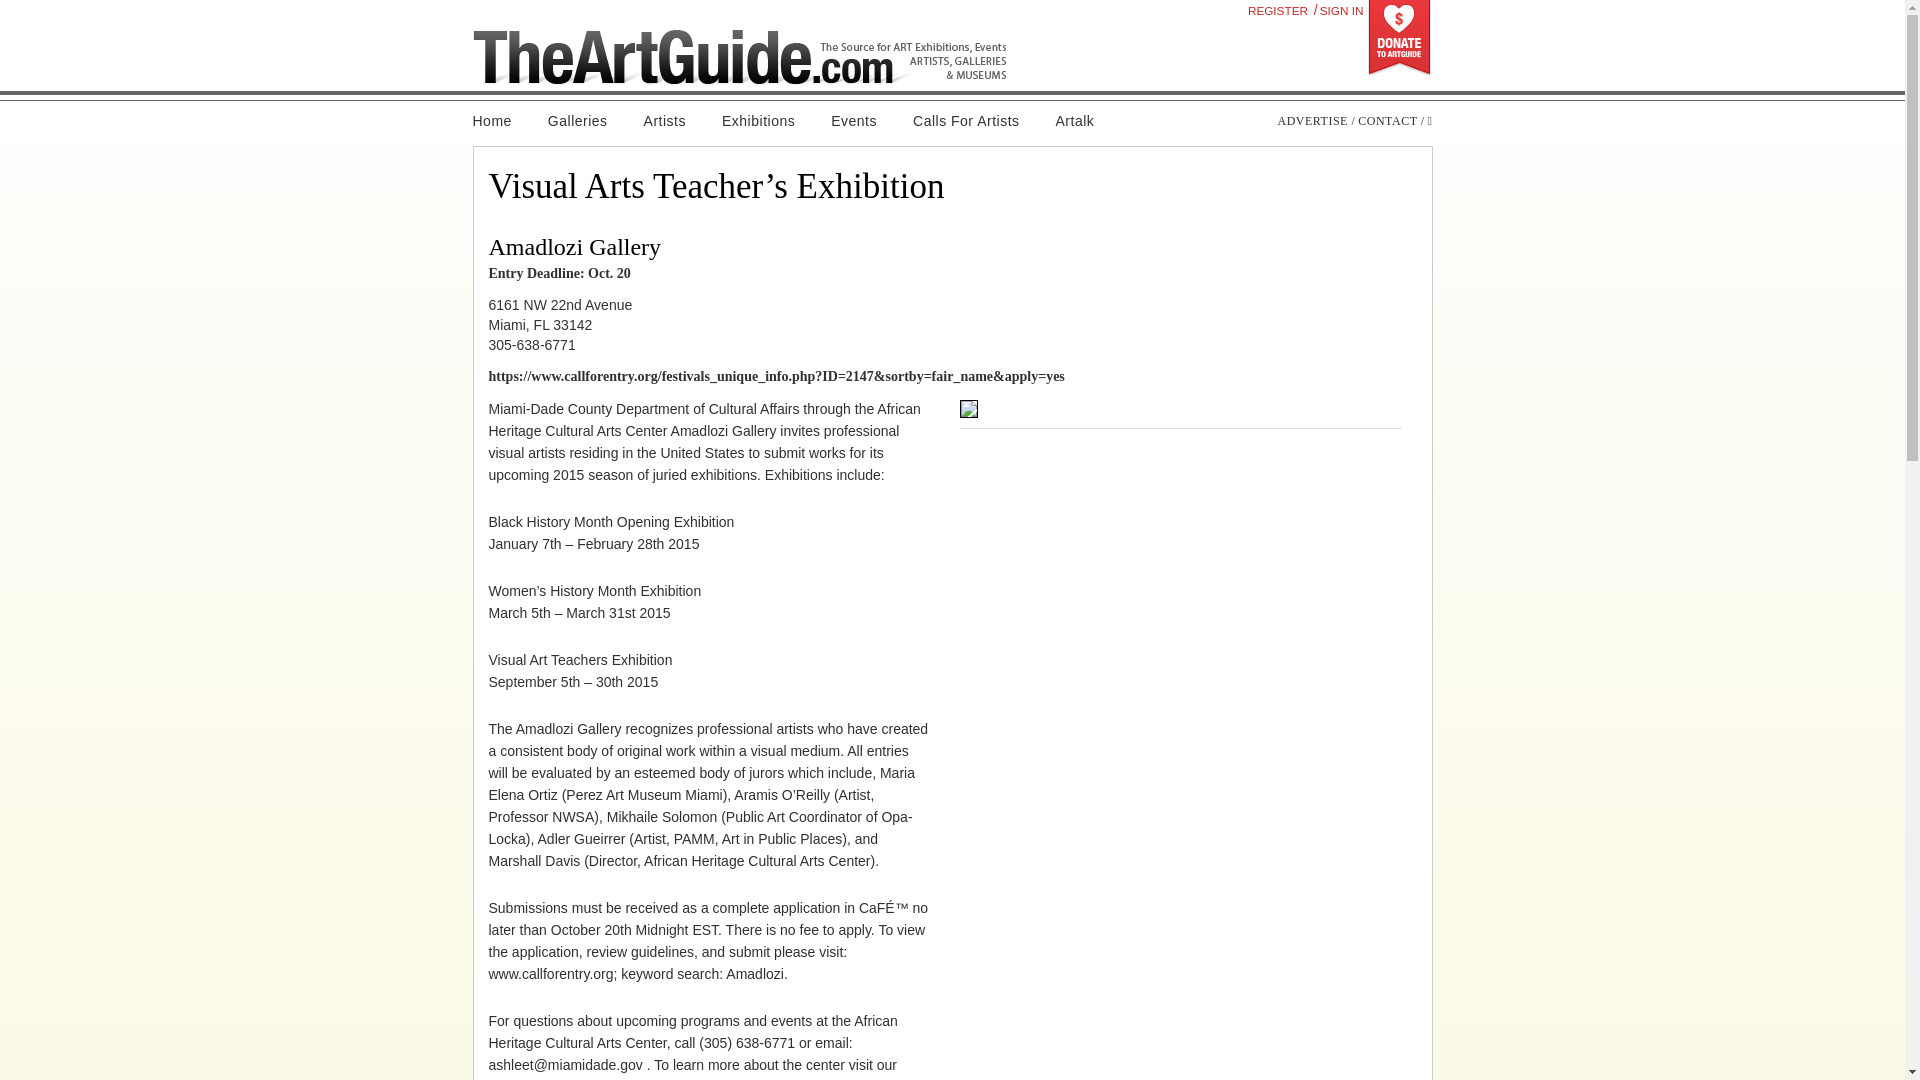 The image size is (1920, 1080). What do you see at coordinates (1076, 121) in the screenshot?
I see `Artalk` at bounding box center [1076, 121].